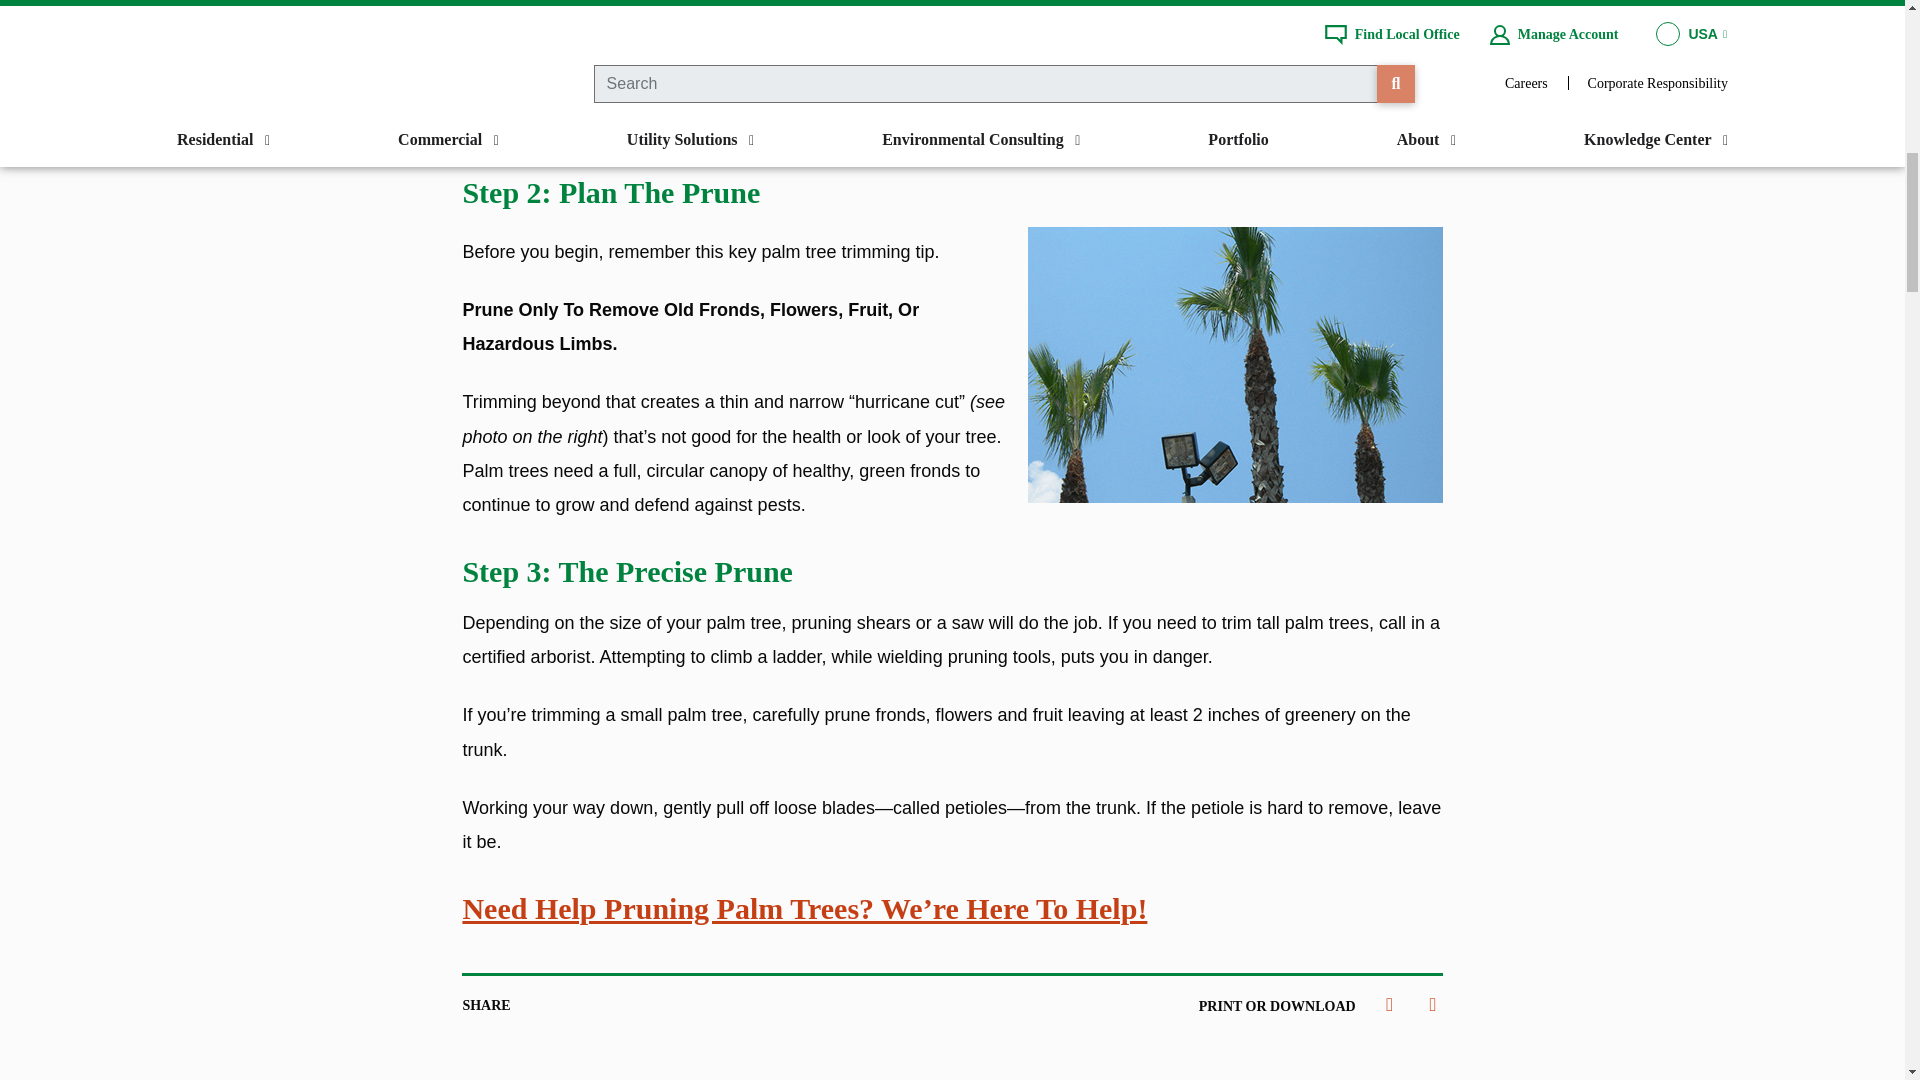 Image resolution: width=1920 pixels, height=1080 pixels. What do you see at coordinates (804, 908) in the screenshot?
I see `Contact Us` at bounding box center [804, 908].